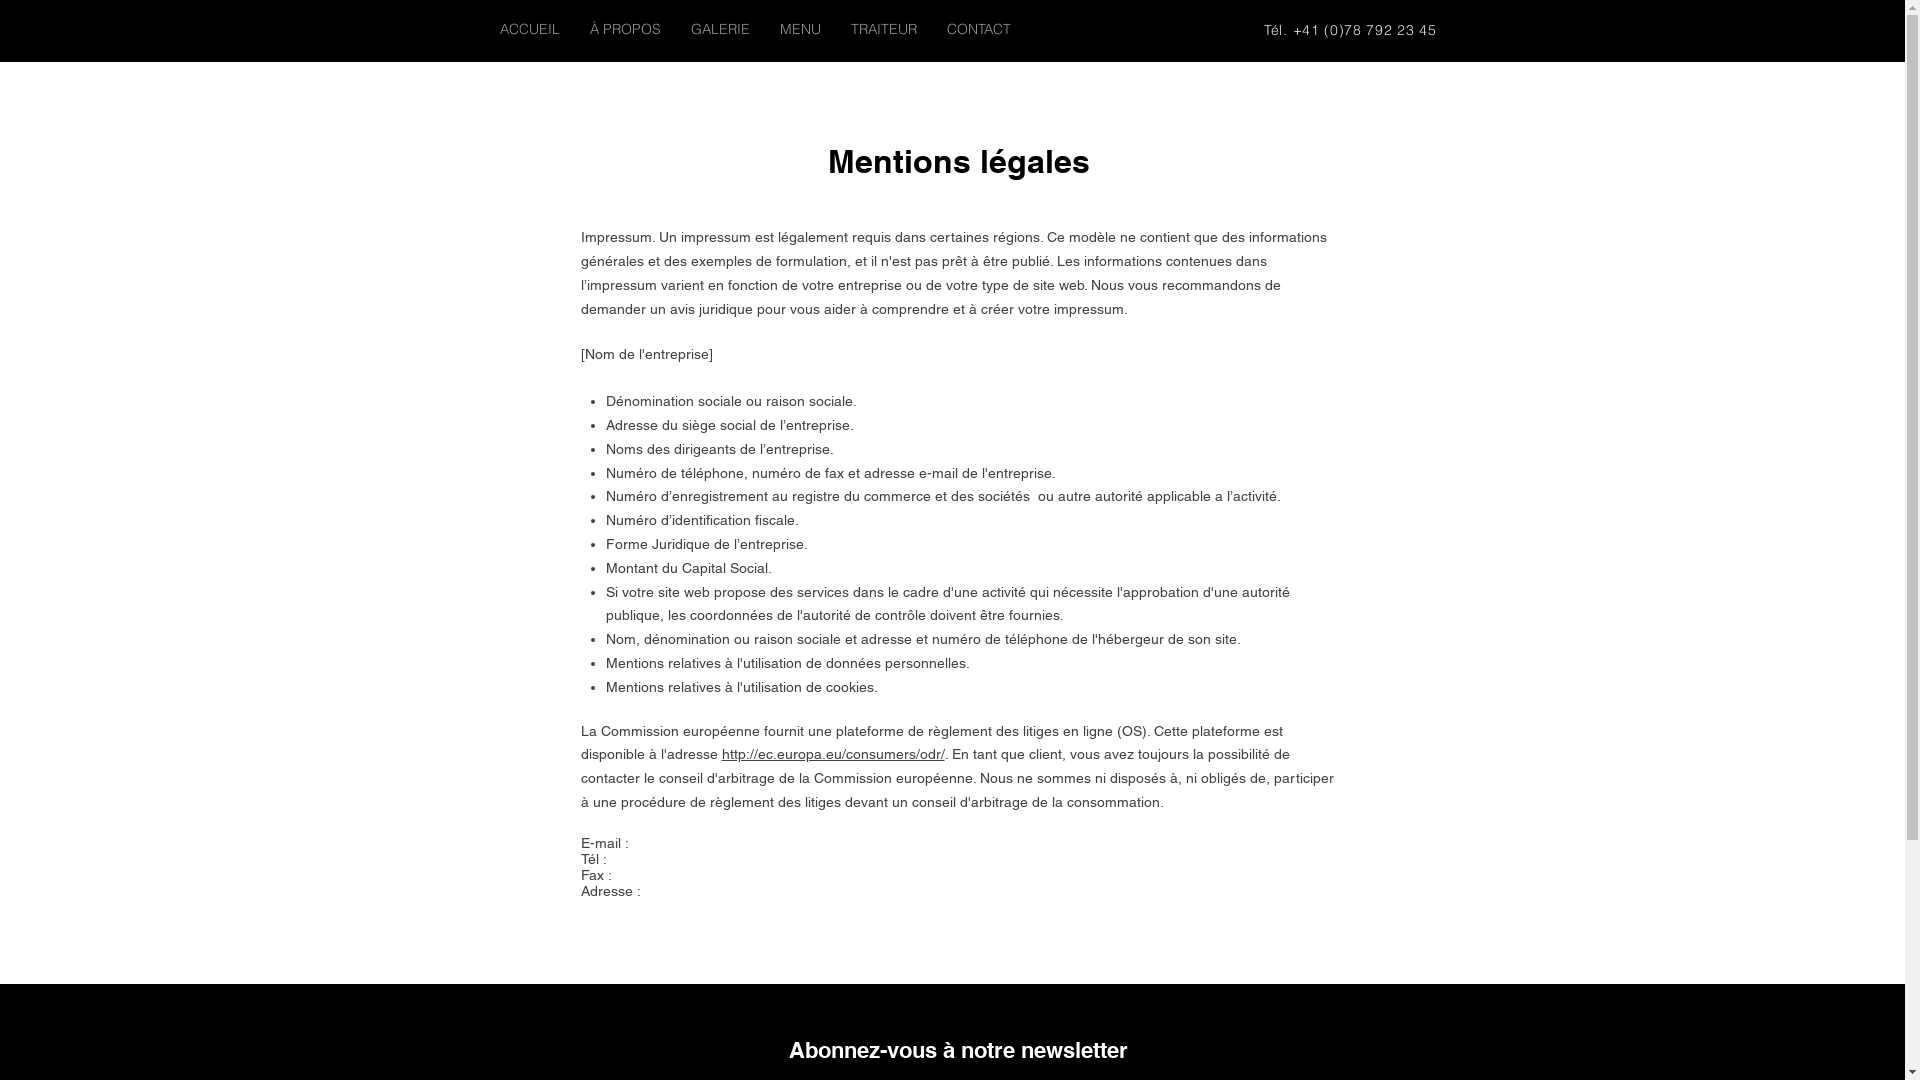 The width and height of the screenshot is (1920, 1080). Describe the element at coordinates (720, 30) in the screenshot. I see `GALERIE` at that location.